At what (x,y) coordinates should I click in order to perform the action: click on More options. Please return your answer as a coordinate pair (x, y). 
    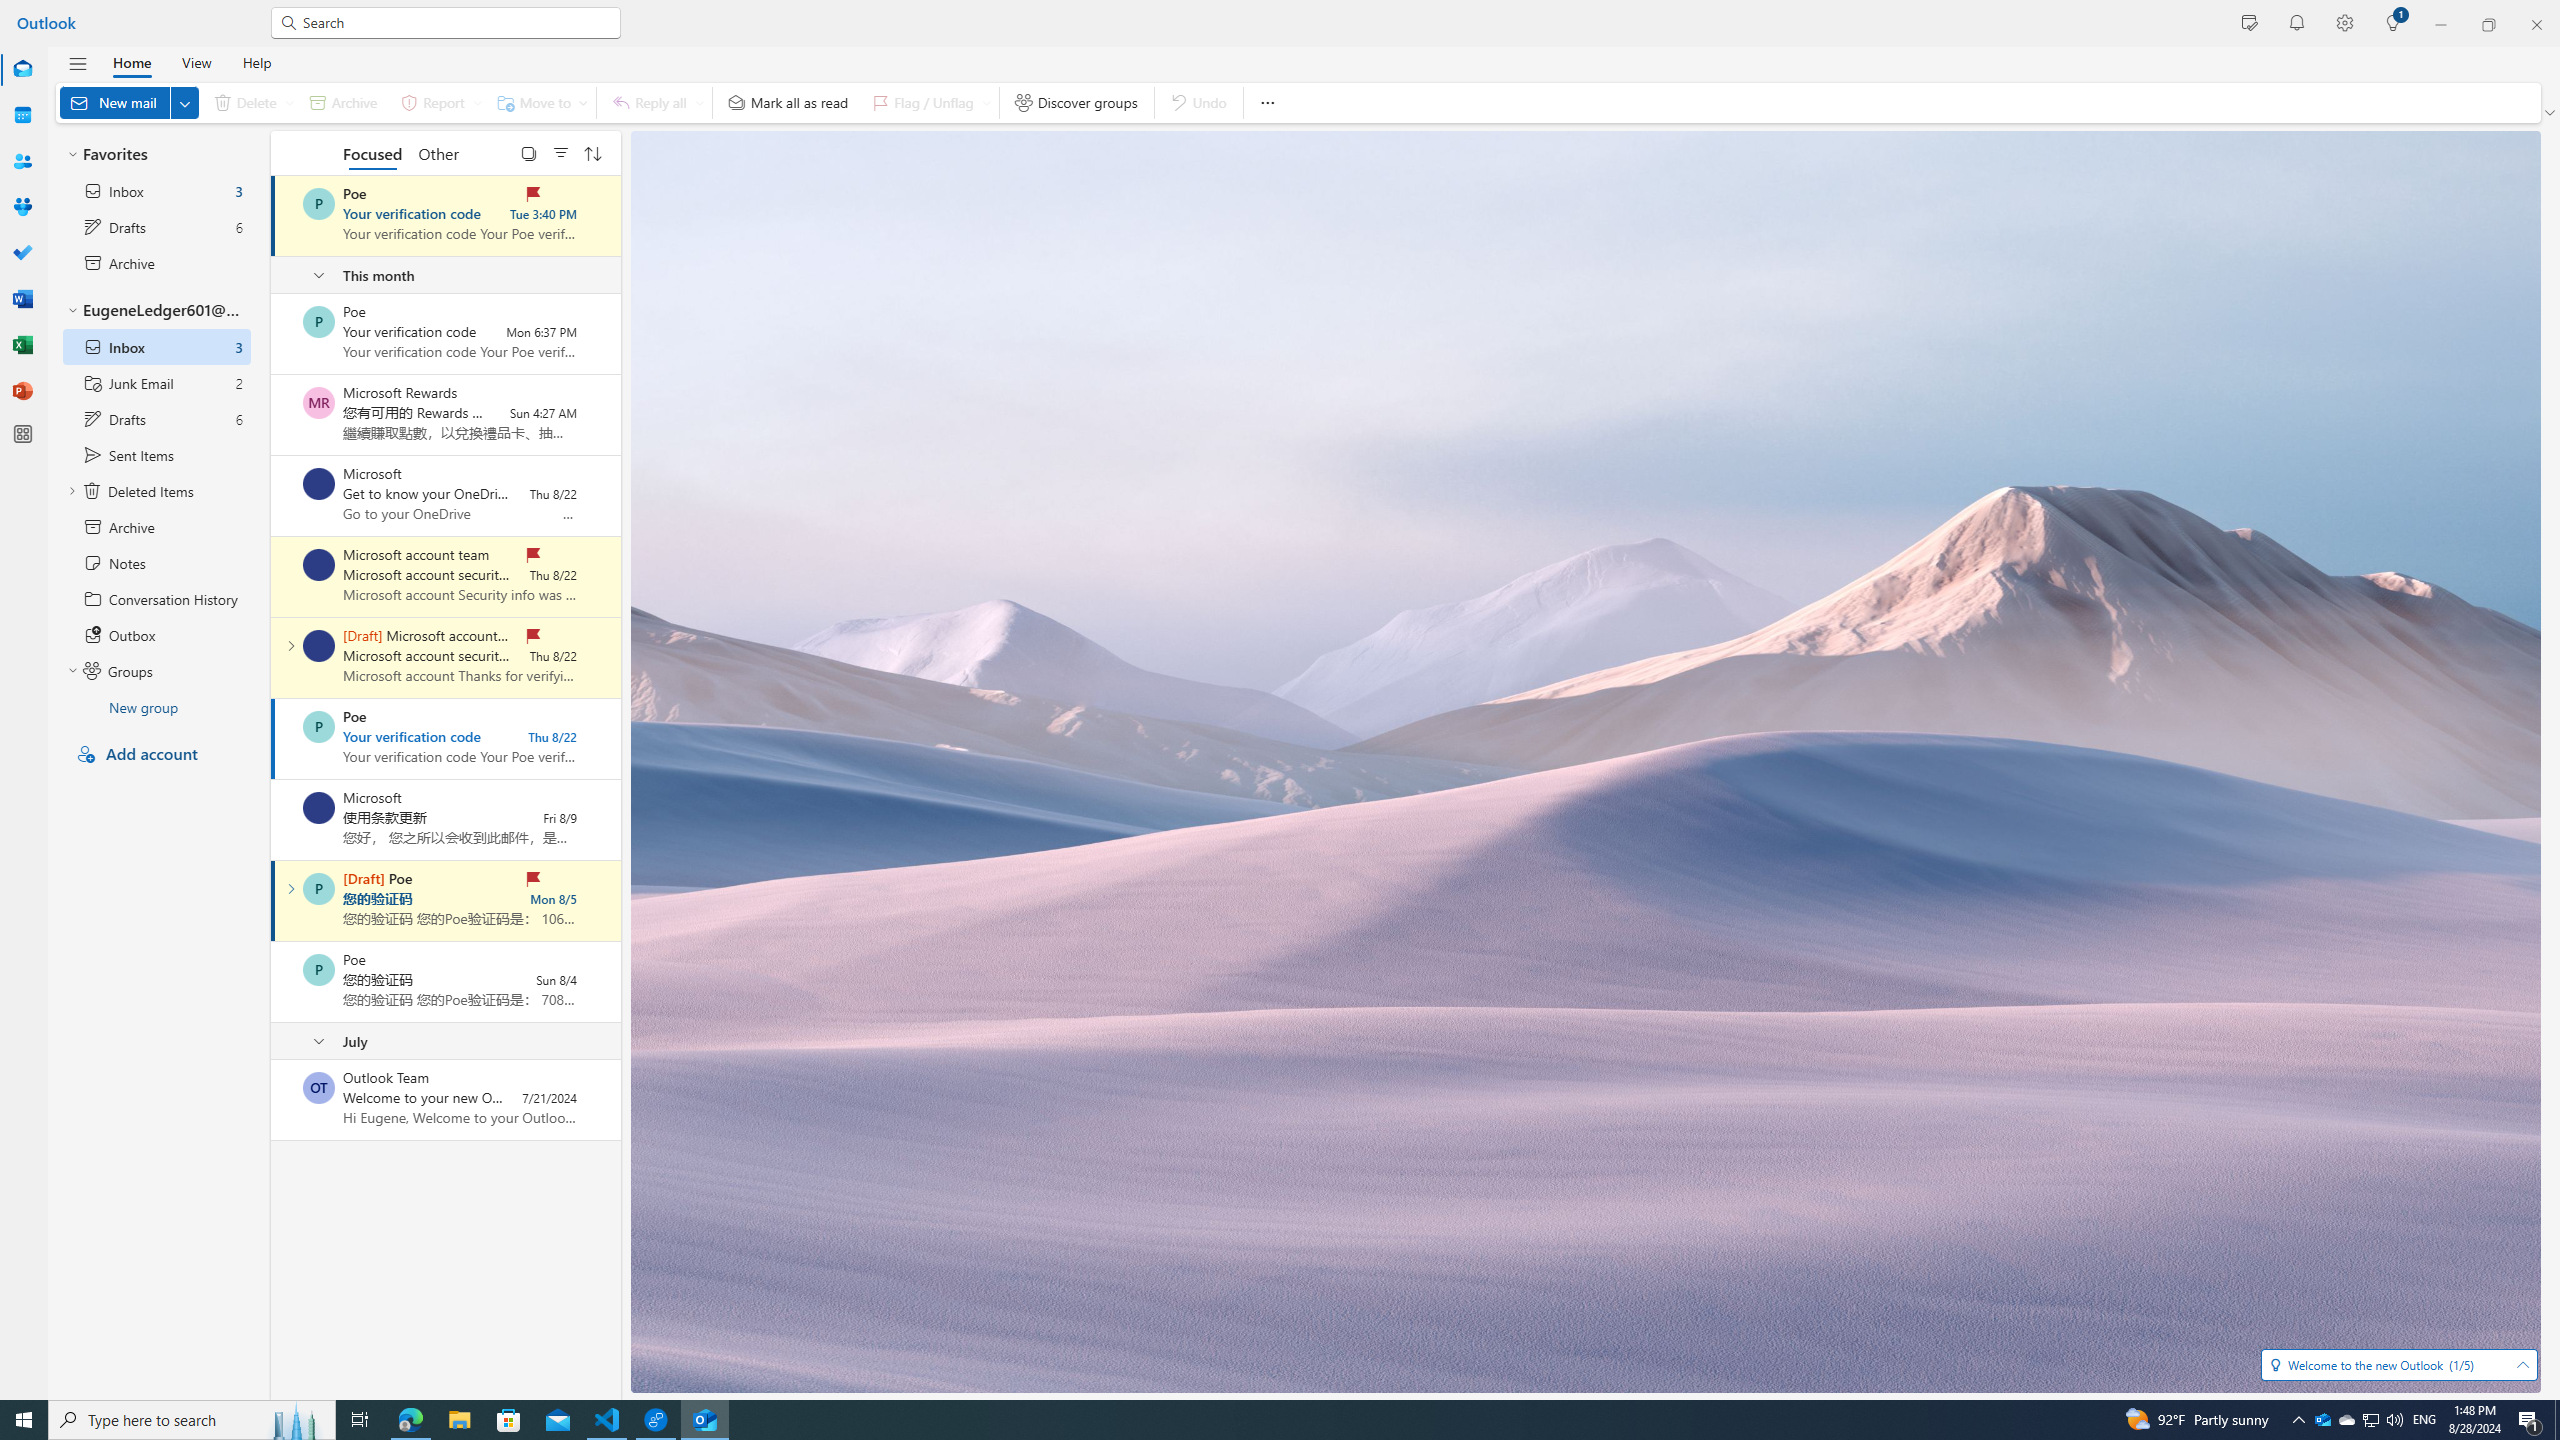
    Looking at the image, I should click on (1266, 102).